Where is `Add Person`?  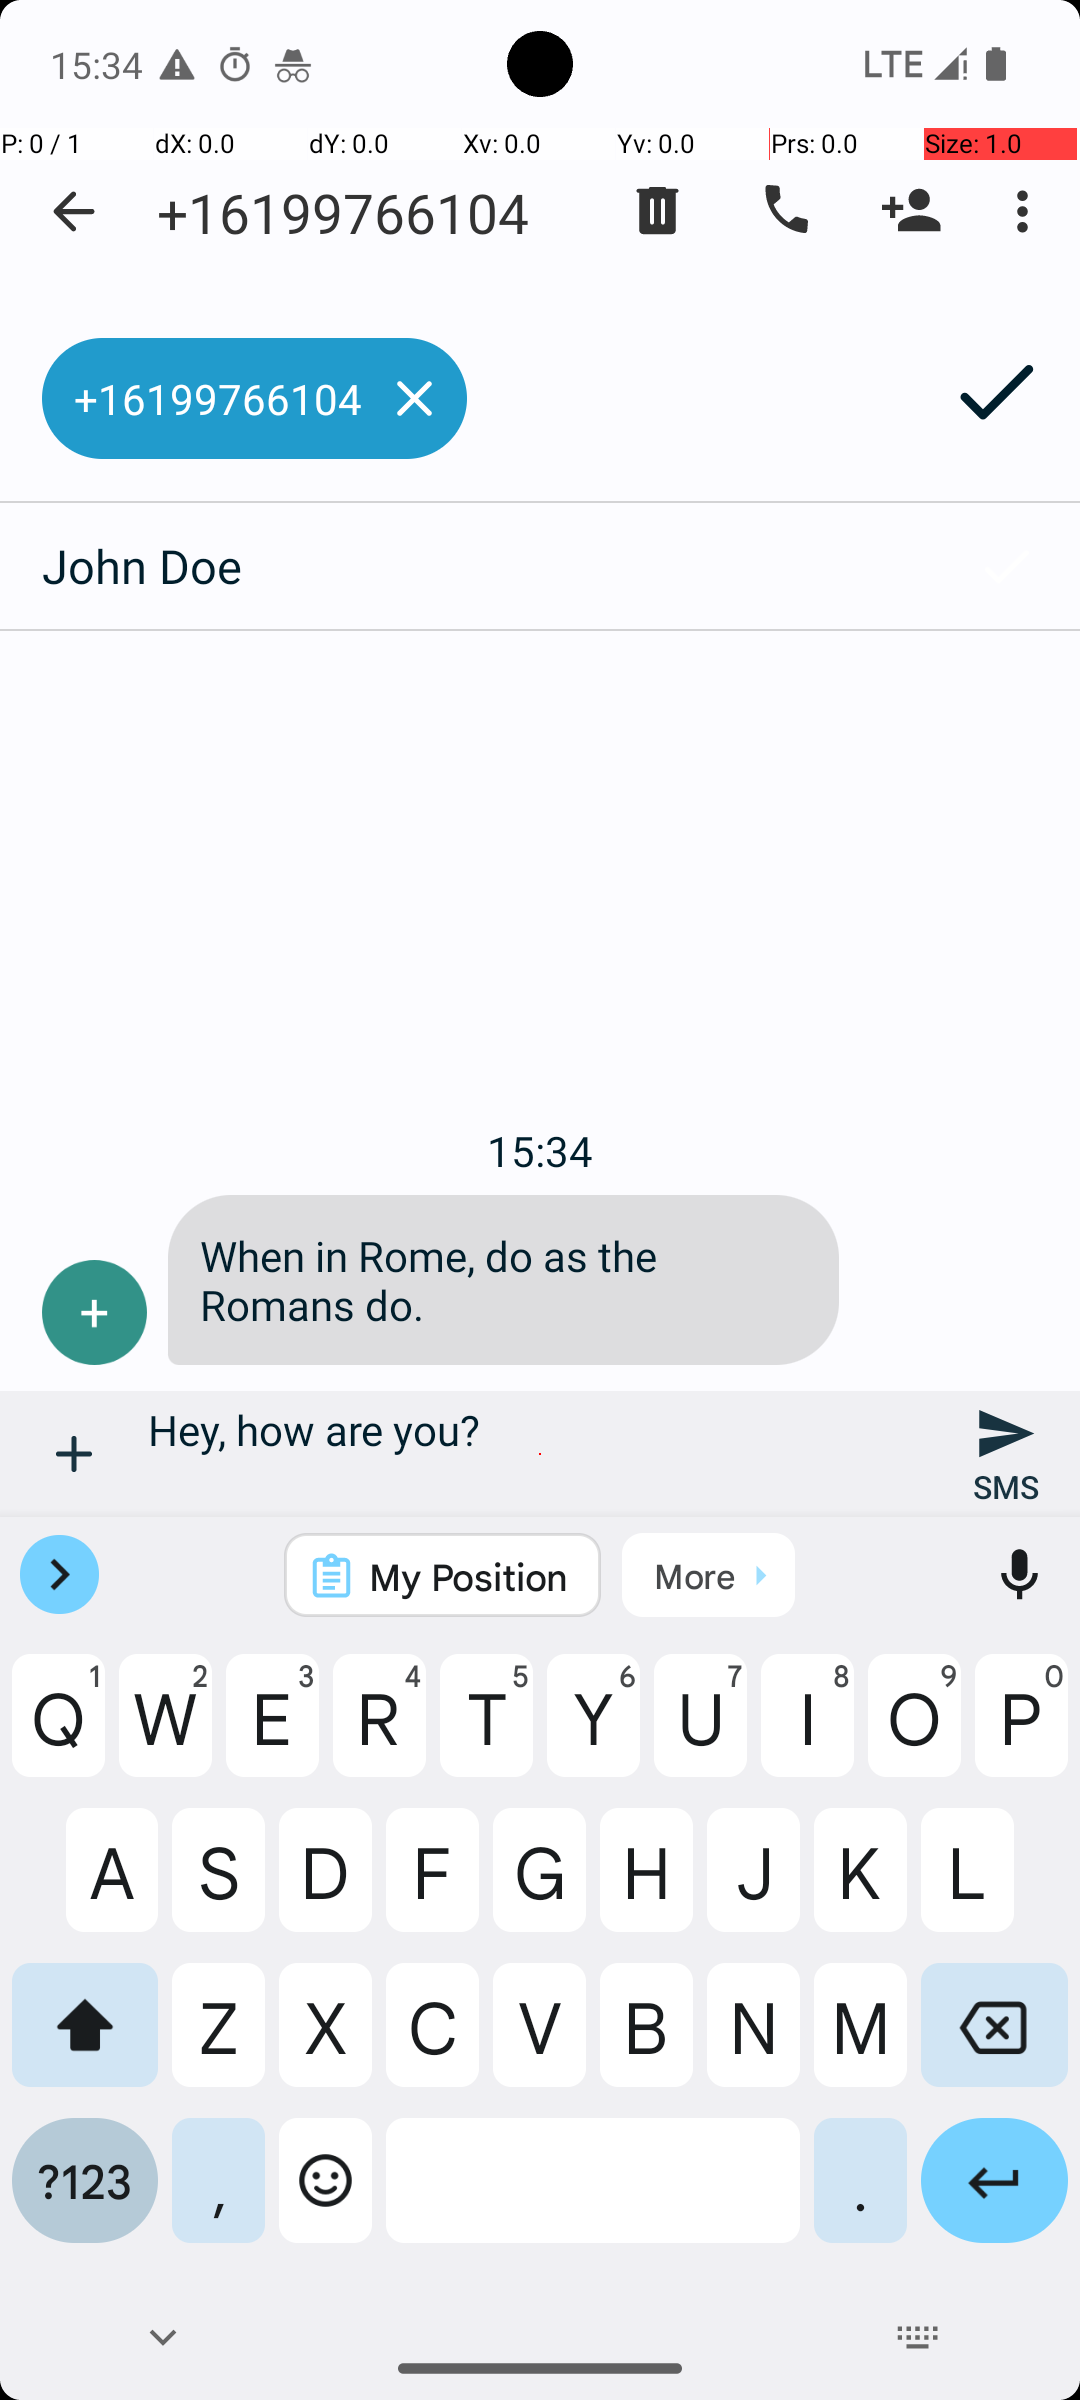
Add Person is located at coordinates (912, 211).